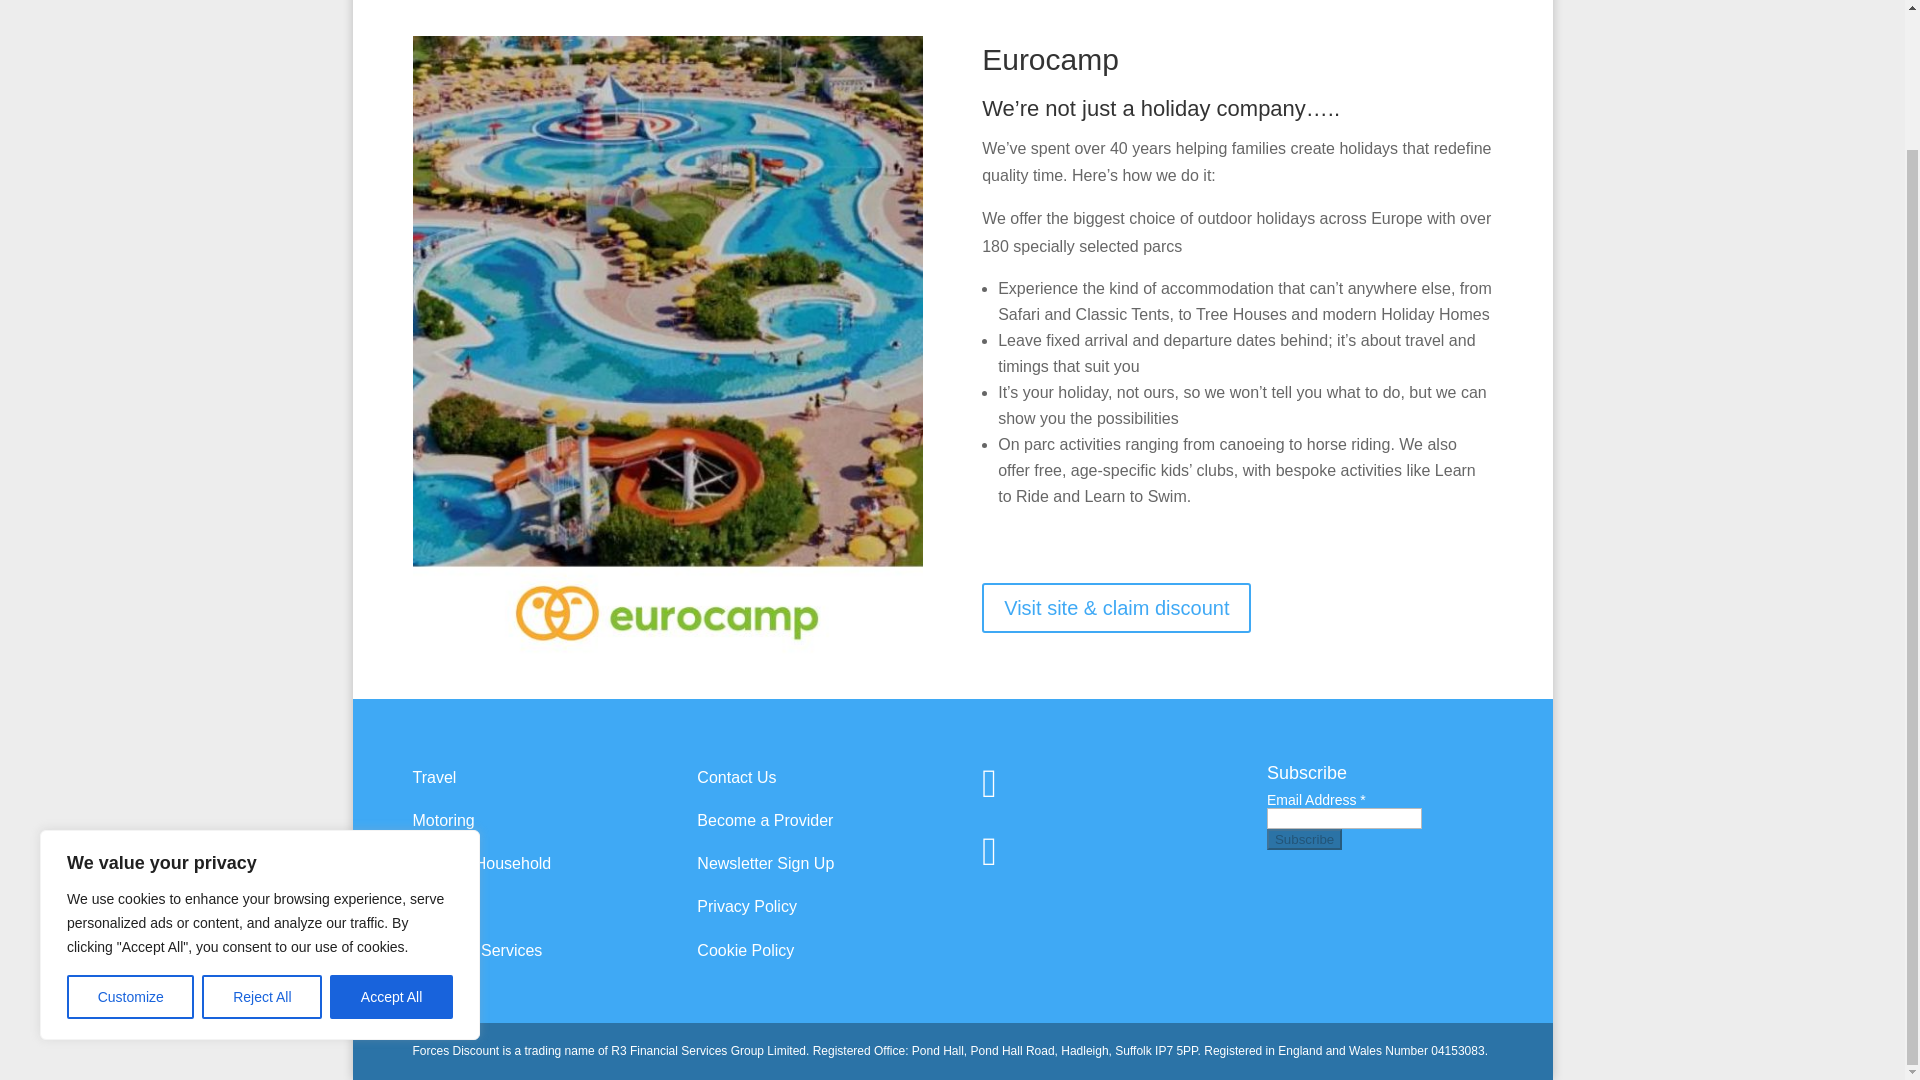 Image resolution: width=1920 pixels, height=1080 pixels. I want to click on Customize, so click(130, 838).